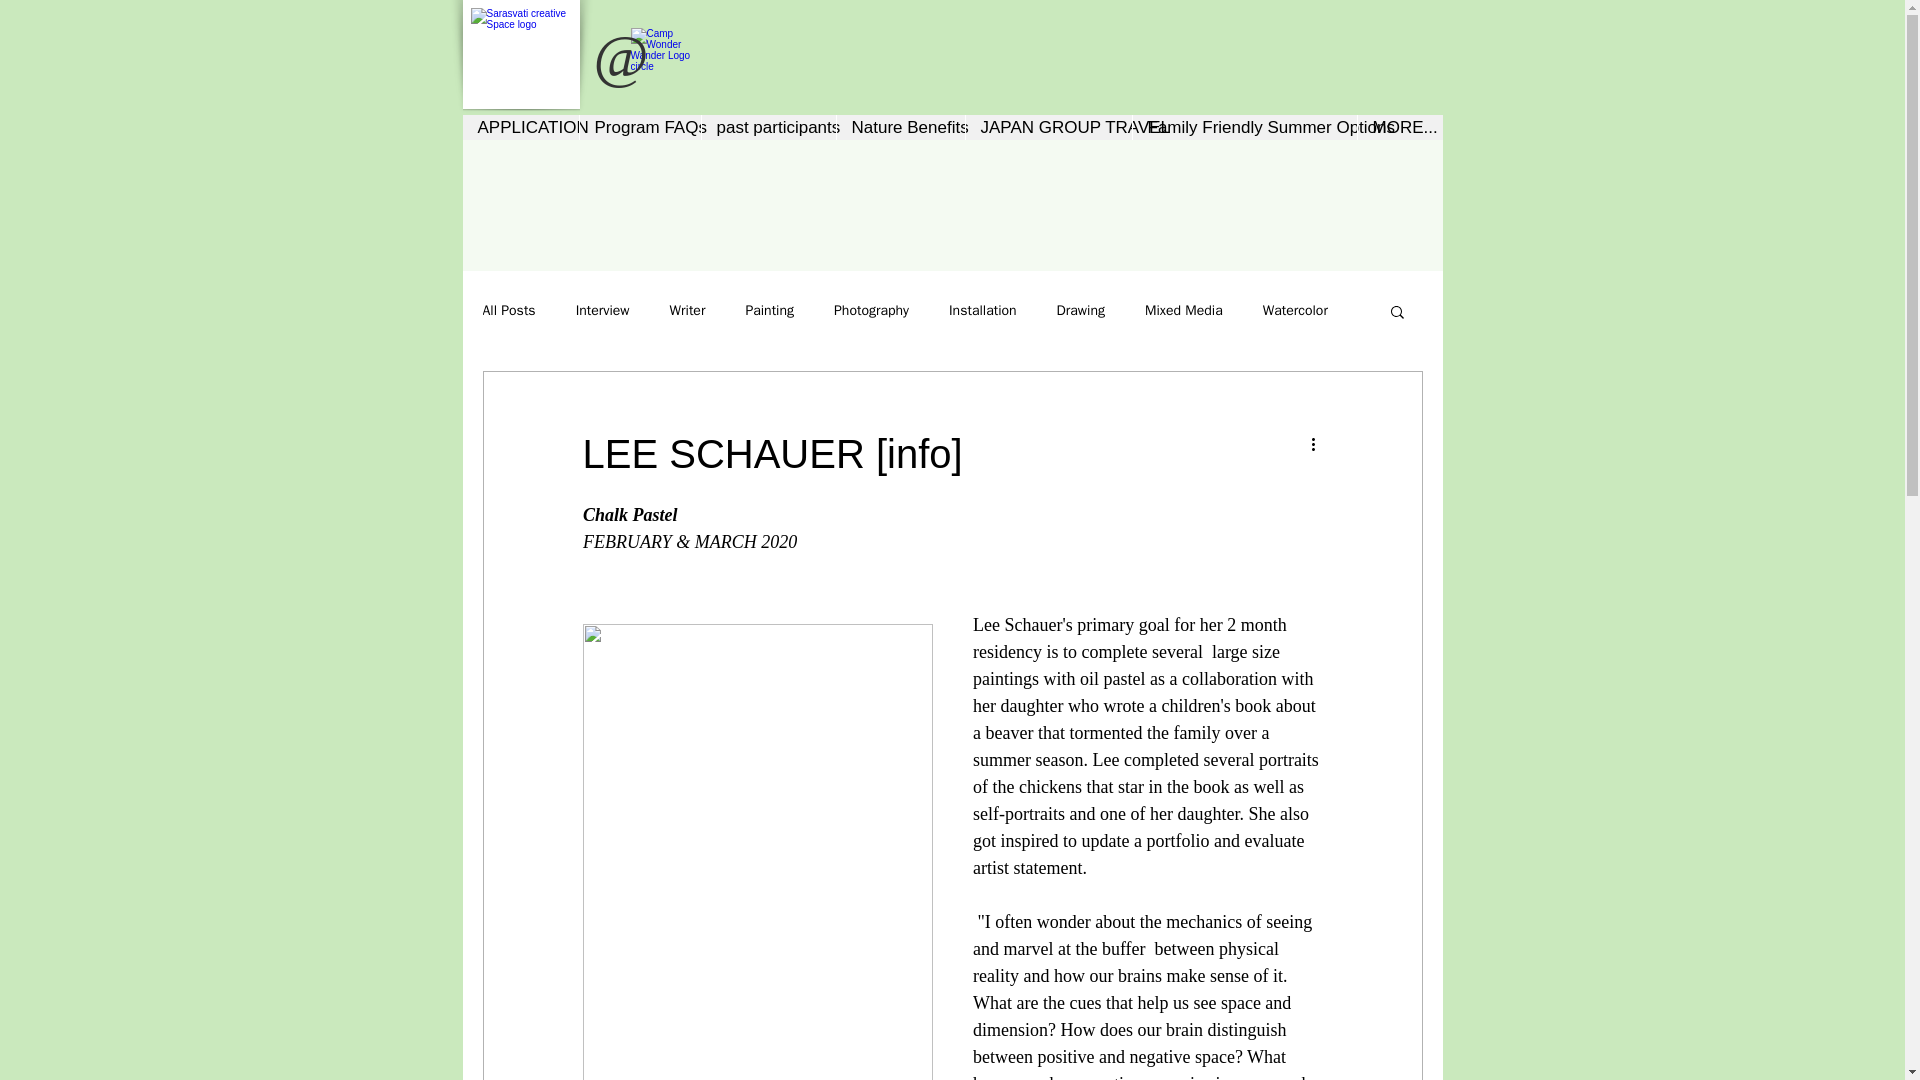 The image size is (1920, 1080). Describe the element at coordinates (638, 127) in the screenshot. I see `Program FAQs` at that location.